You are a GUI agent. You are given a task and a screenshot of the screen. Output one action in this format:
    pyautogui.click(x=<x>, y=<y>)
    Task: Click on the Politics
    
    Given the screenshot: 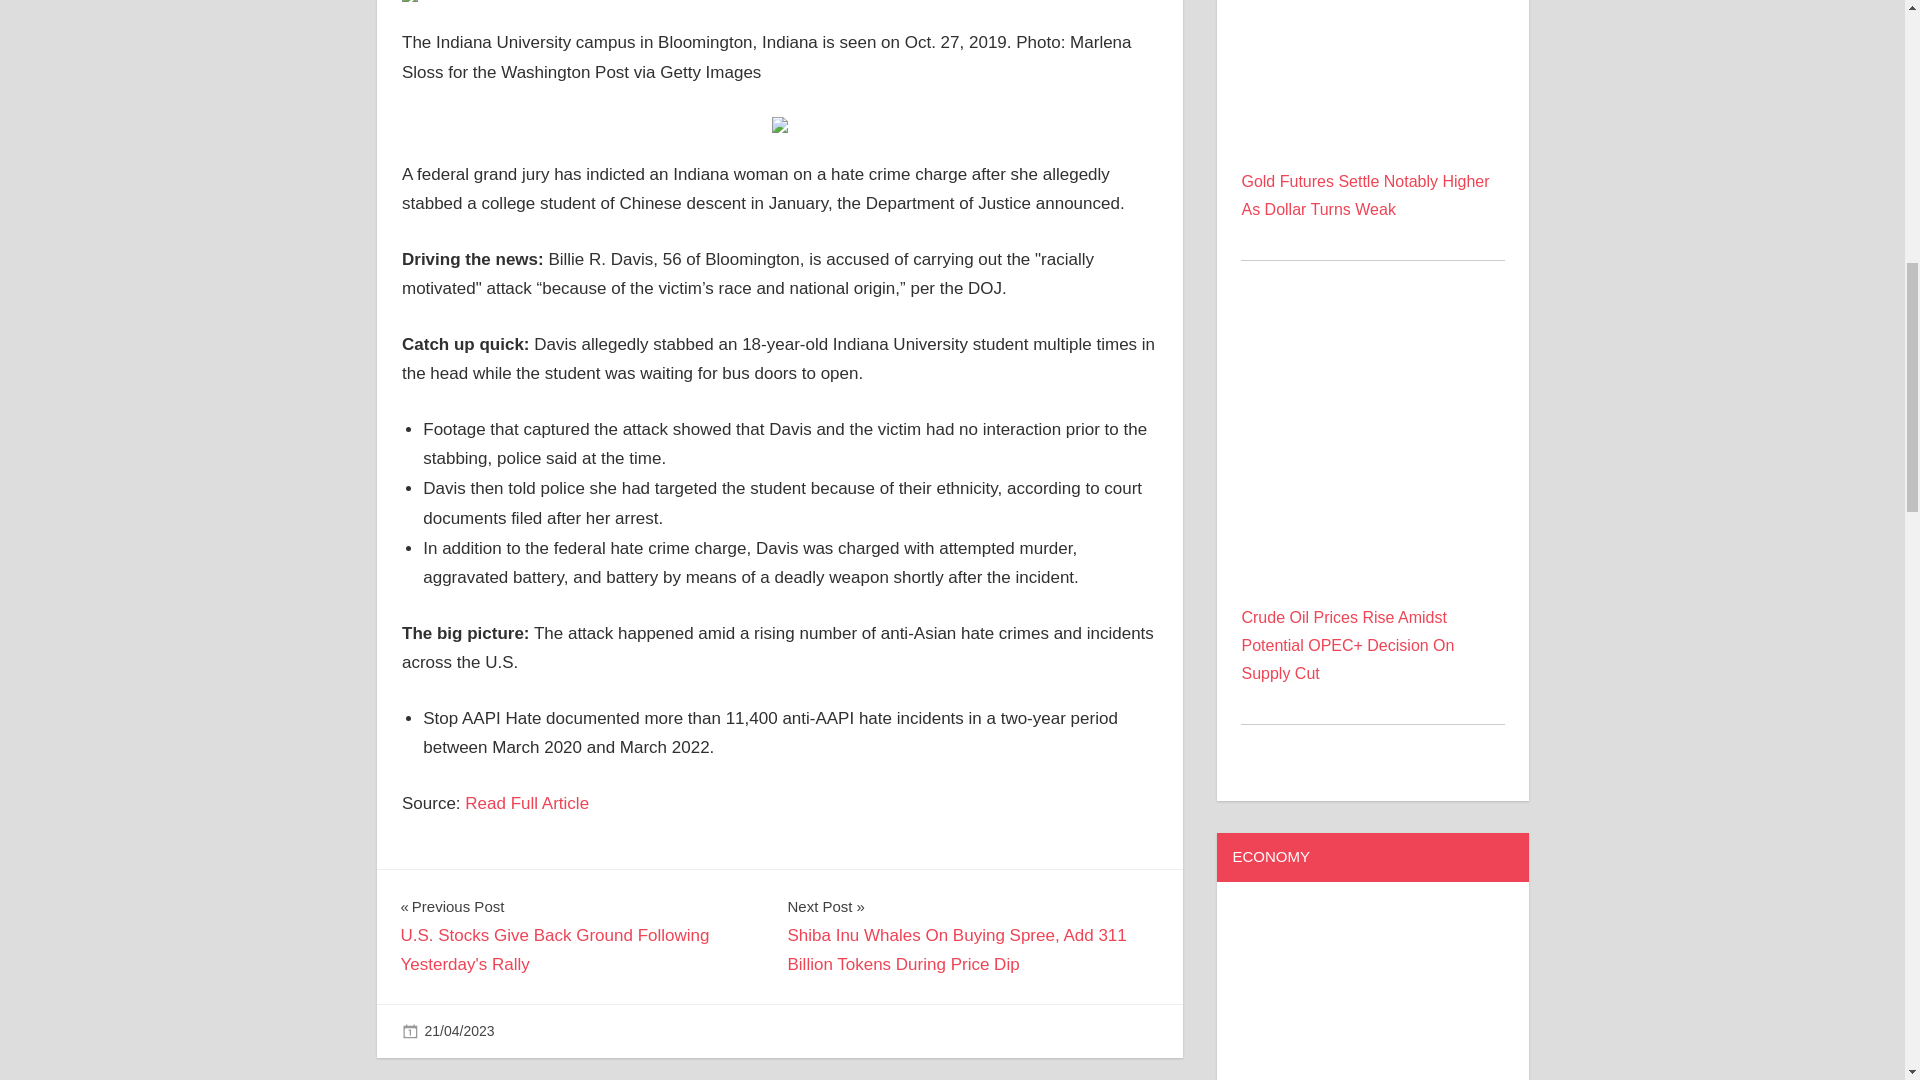 What is the action you would take?
    pyautogui.click(x=565, y=1030)
    